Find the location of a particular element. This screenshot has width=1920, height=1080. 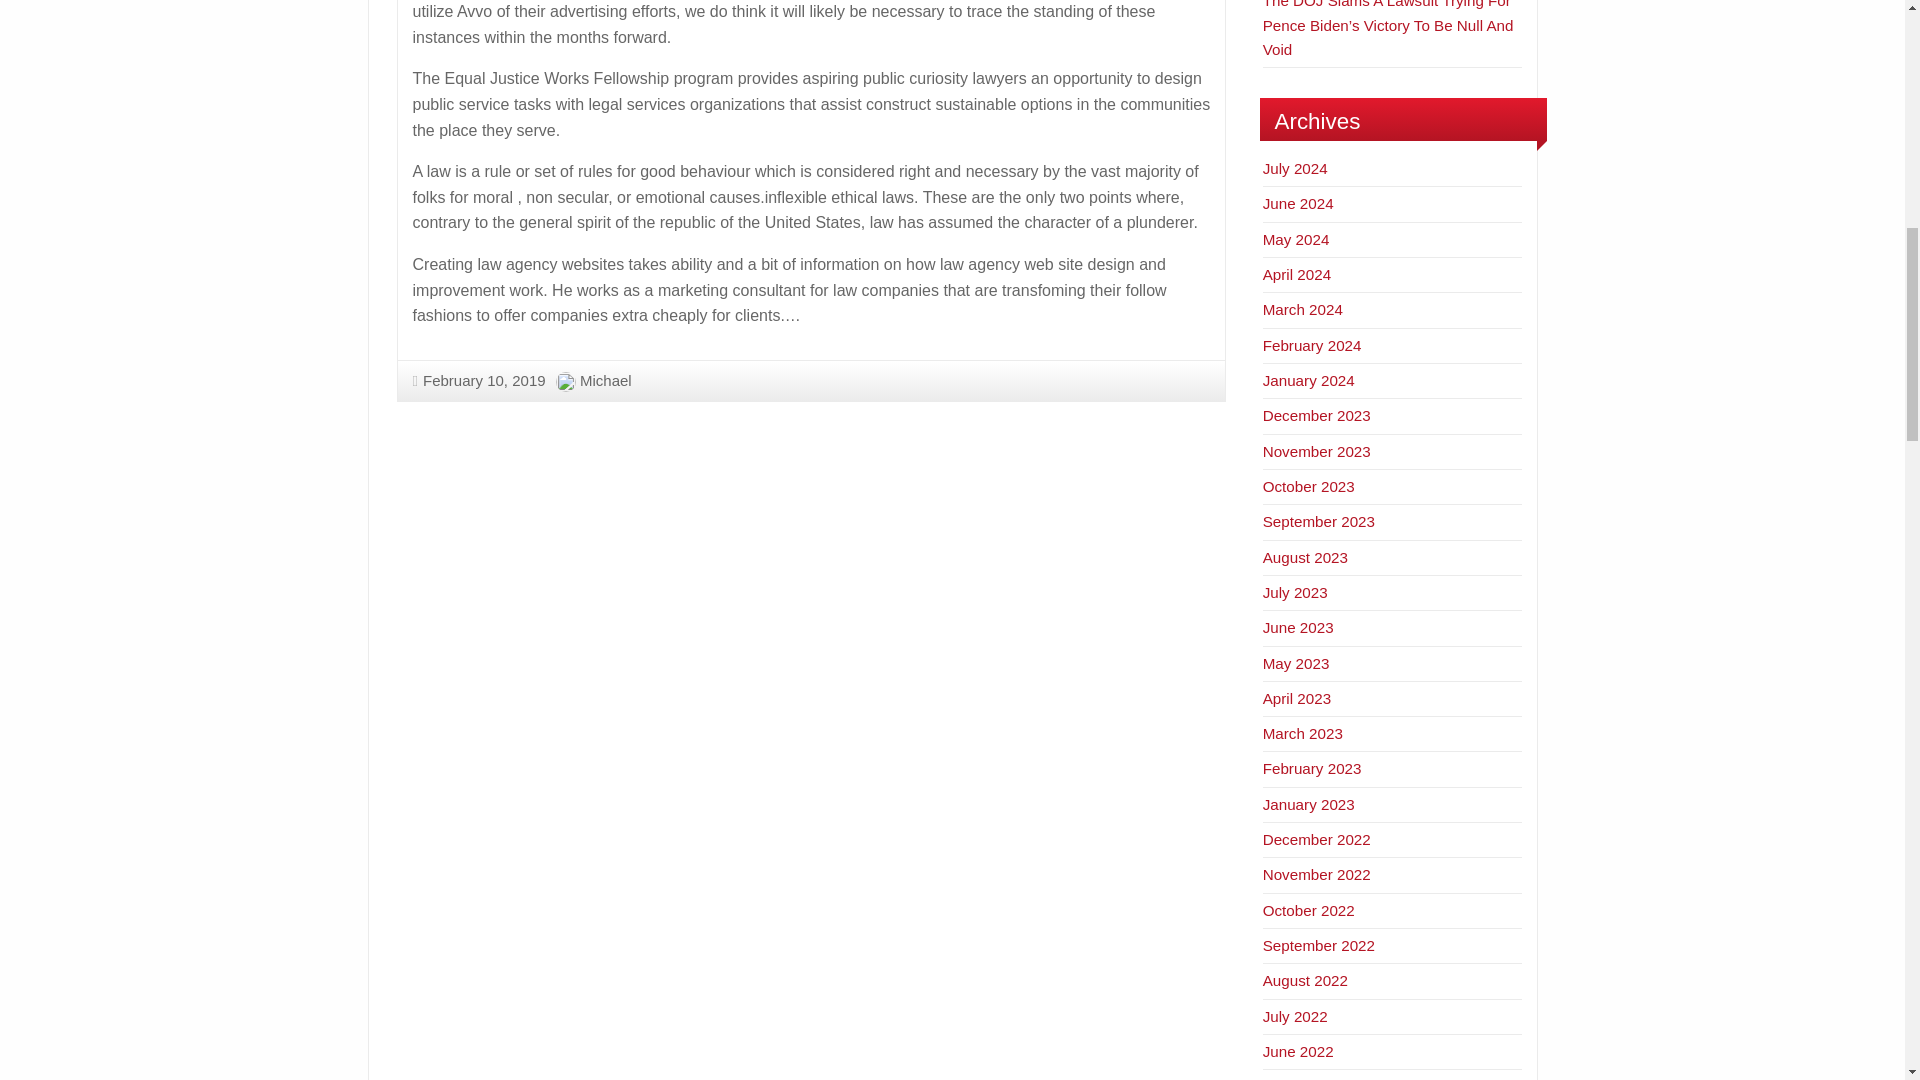

June 2024 is located at coordinates (1298, 203).